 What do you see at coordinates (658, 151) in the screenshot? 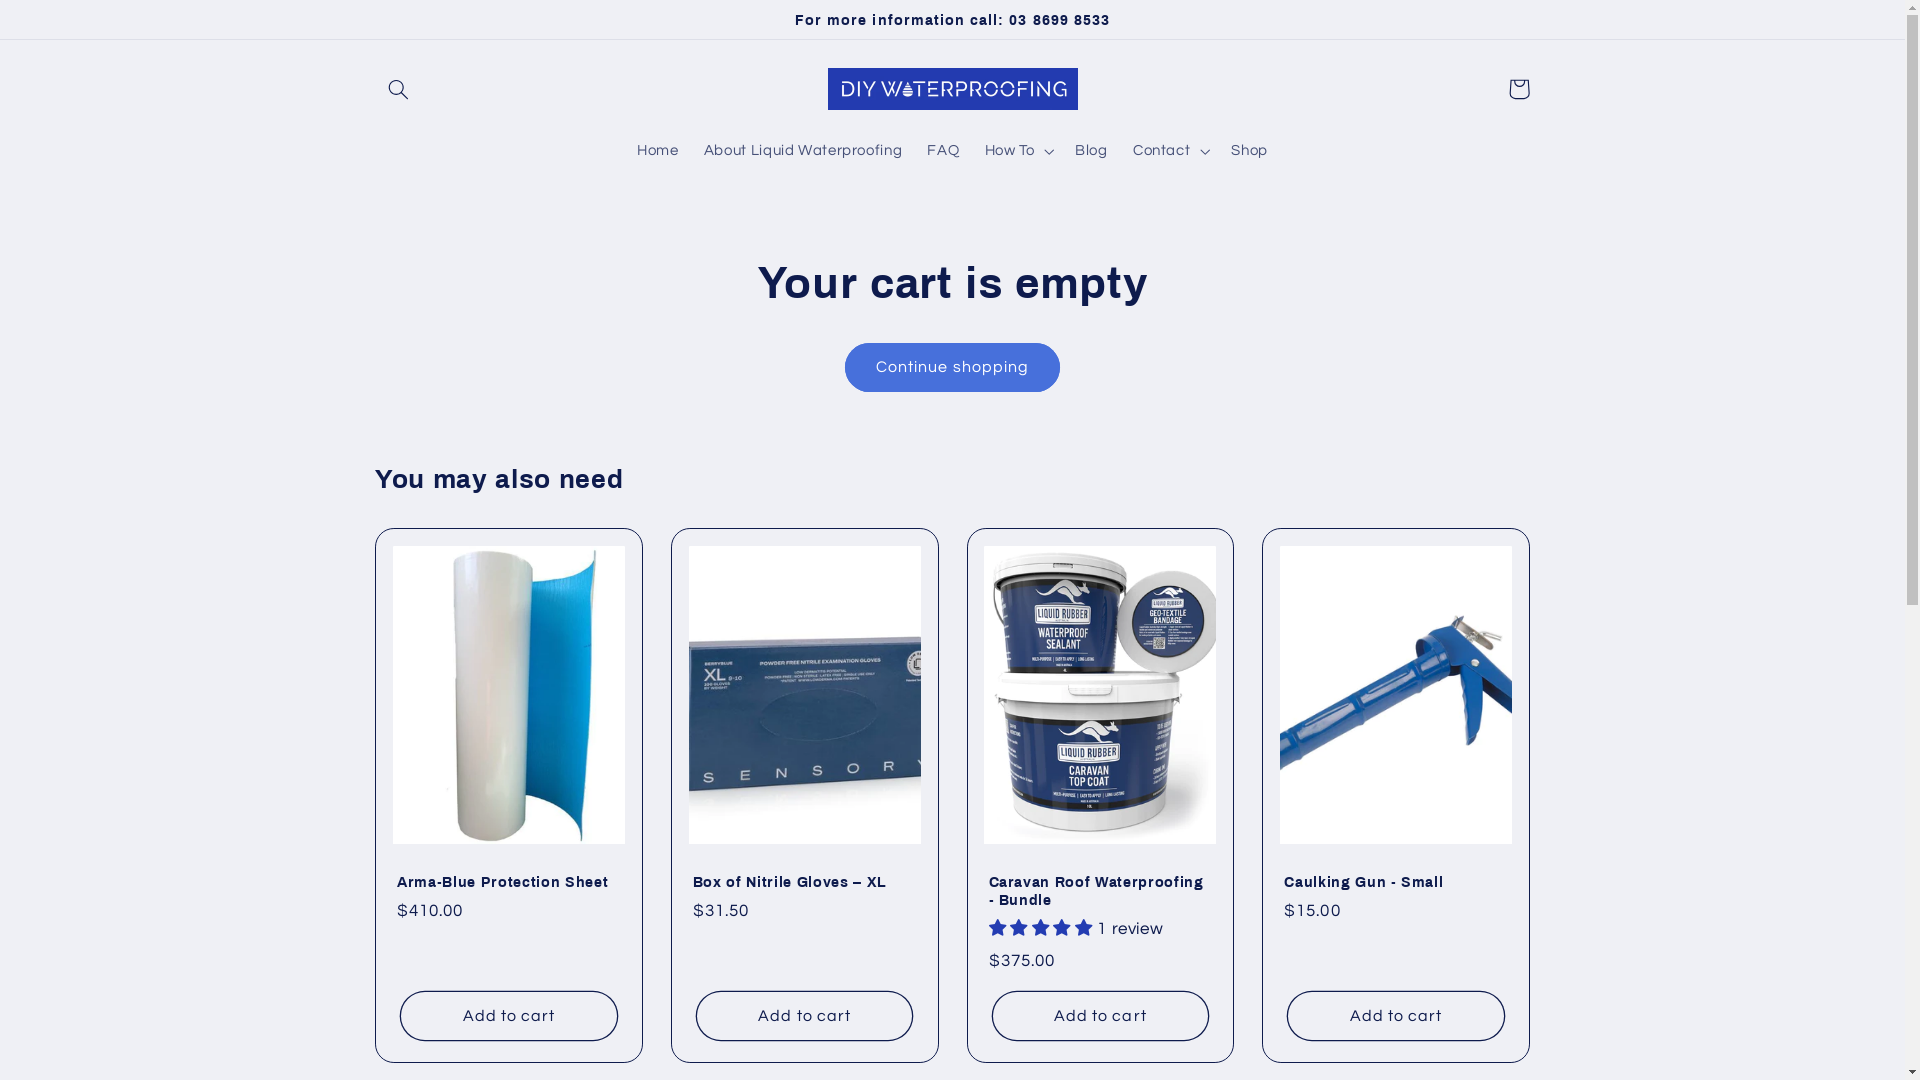
I see `Home` at bounding box center [658, 151].